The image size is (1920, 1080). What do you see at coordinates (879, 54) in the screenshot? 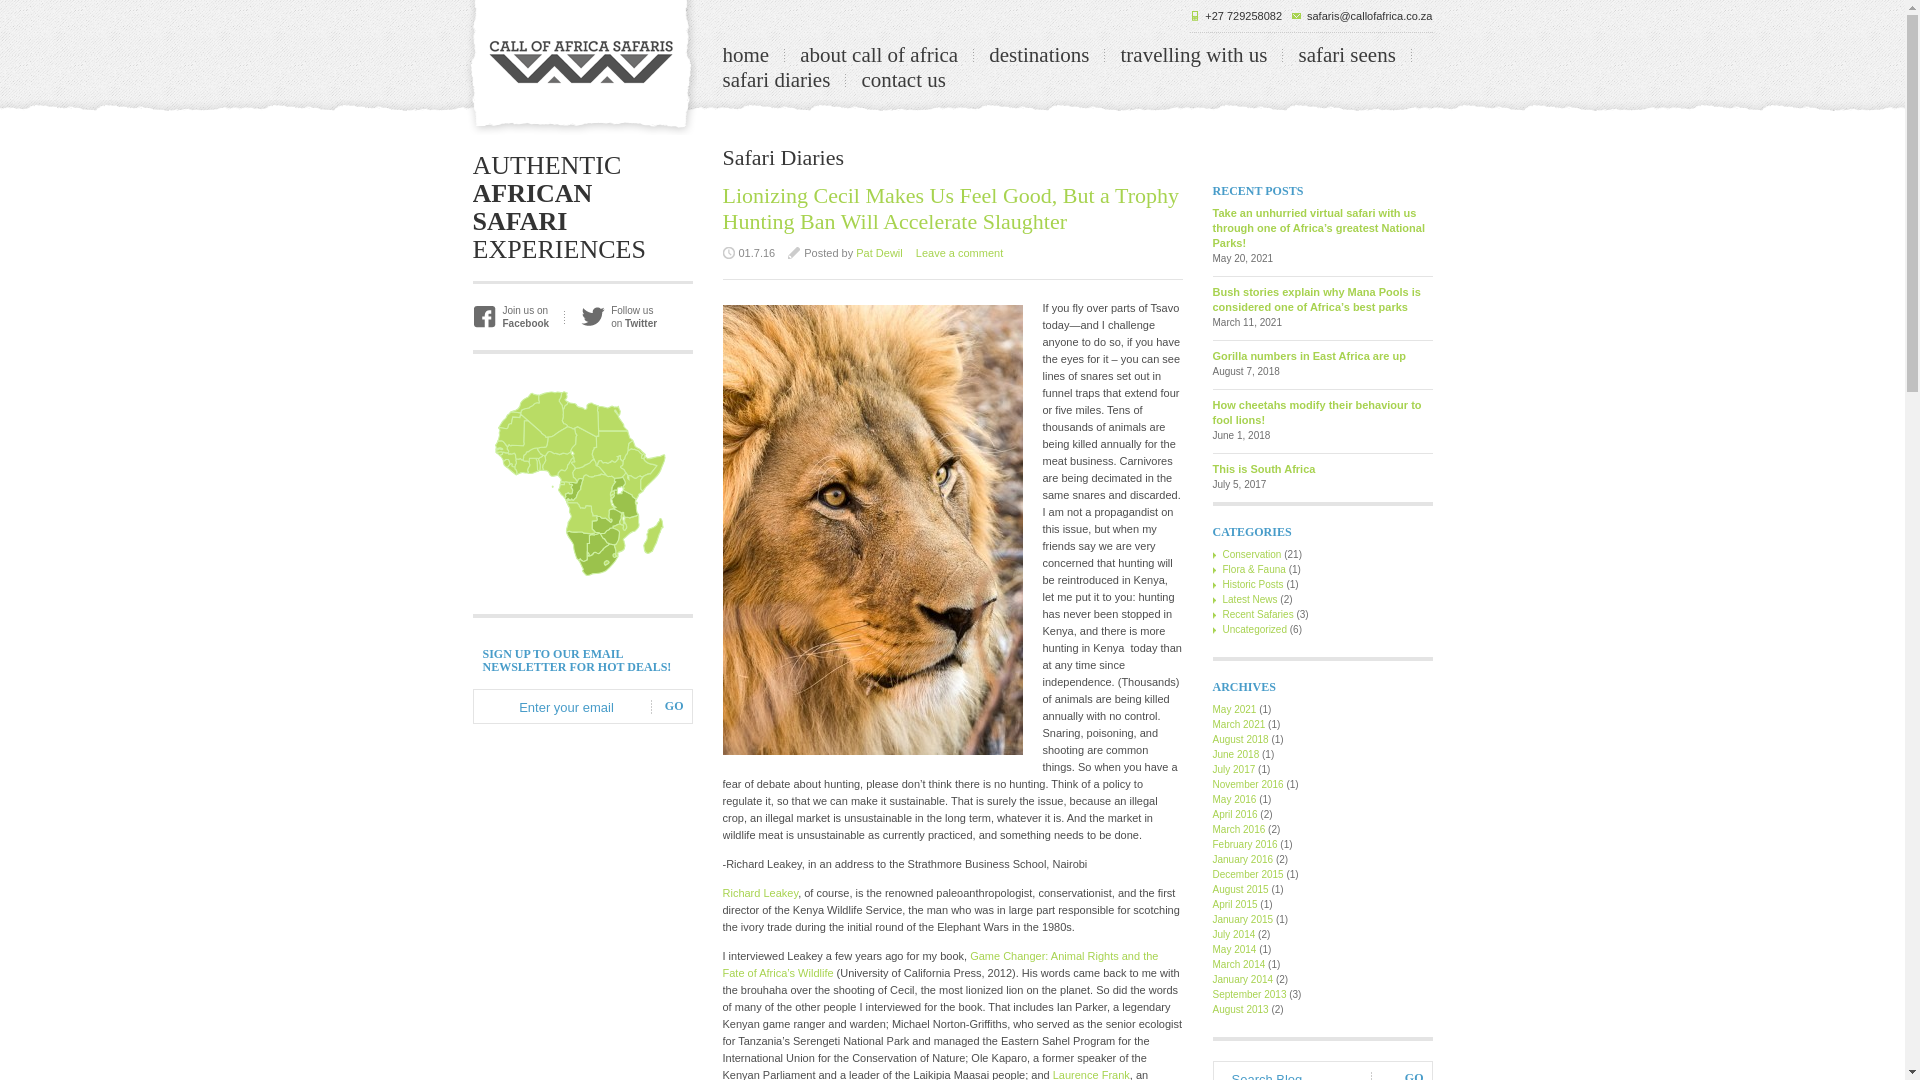
I see `about call of africa` at bounding box center [879, 54].